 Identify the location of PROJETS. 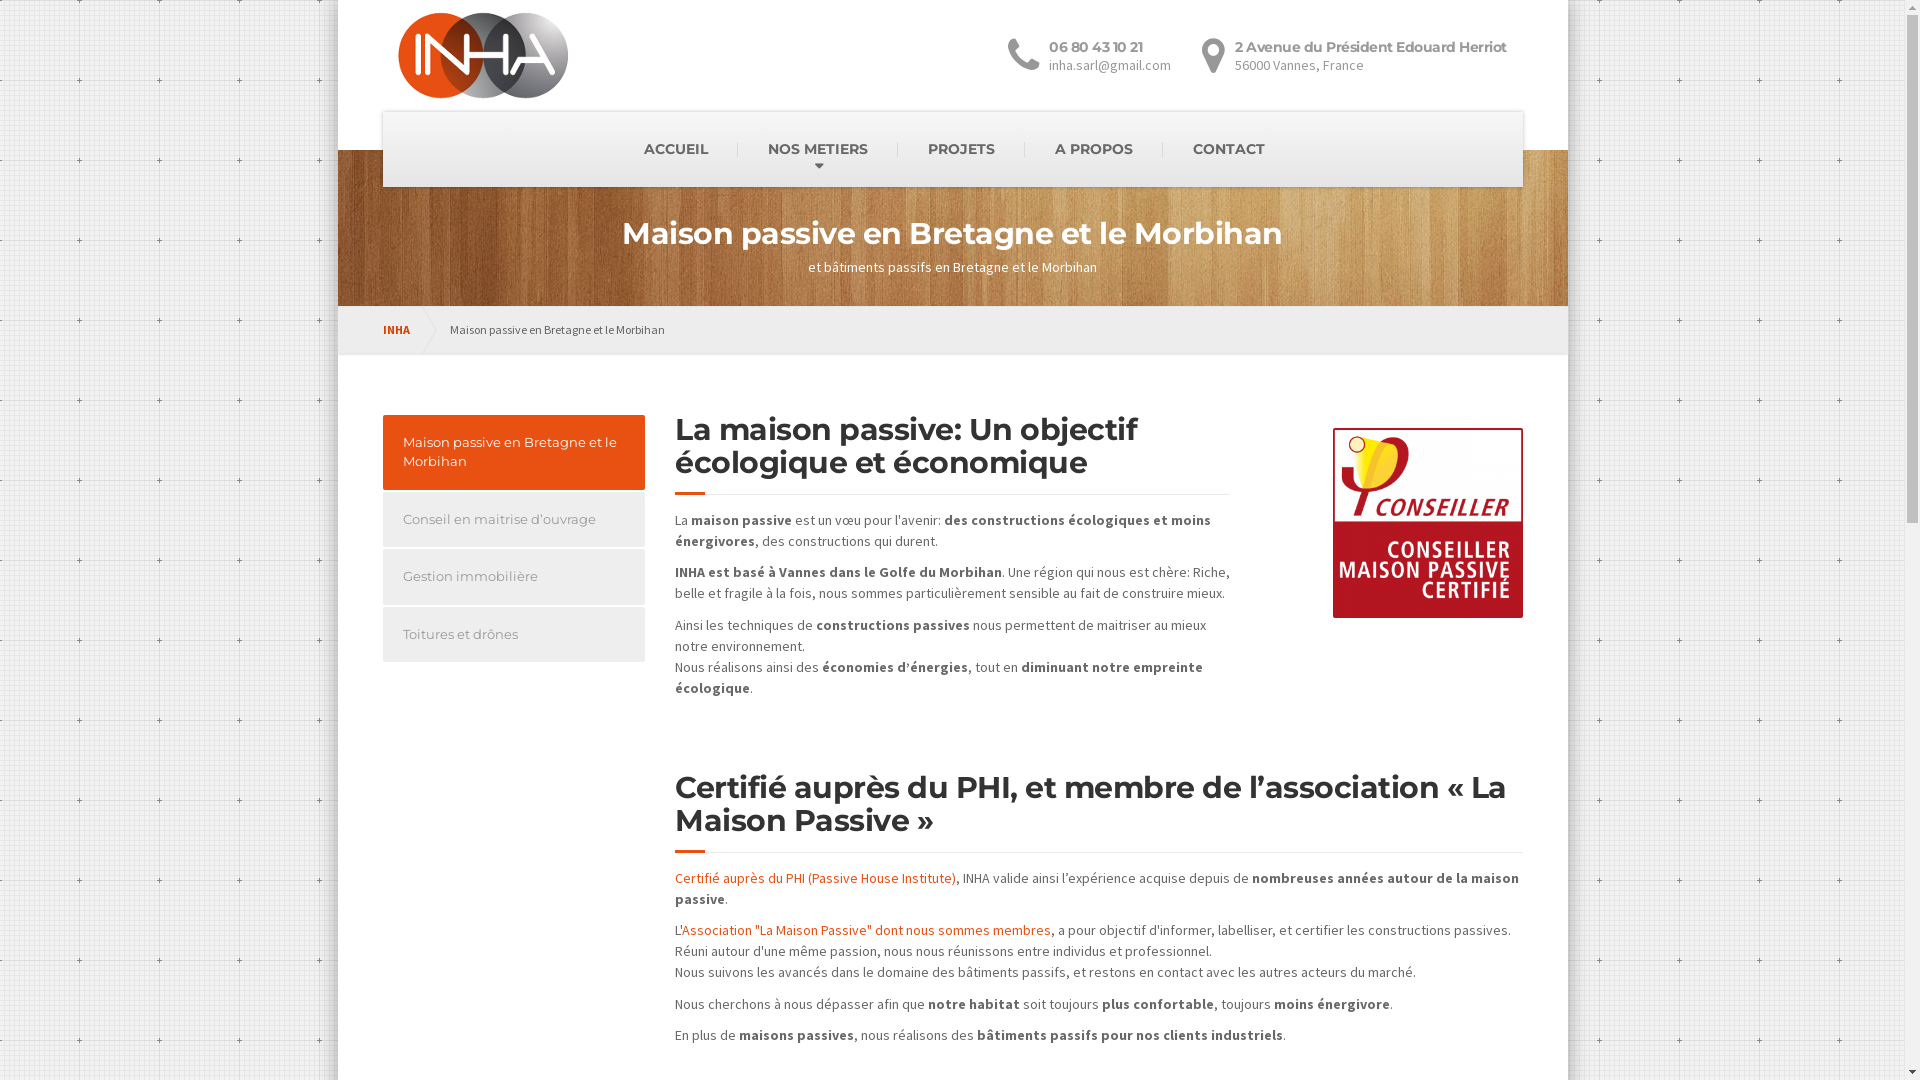
(962, 149).